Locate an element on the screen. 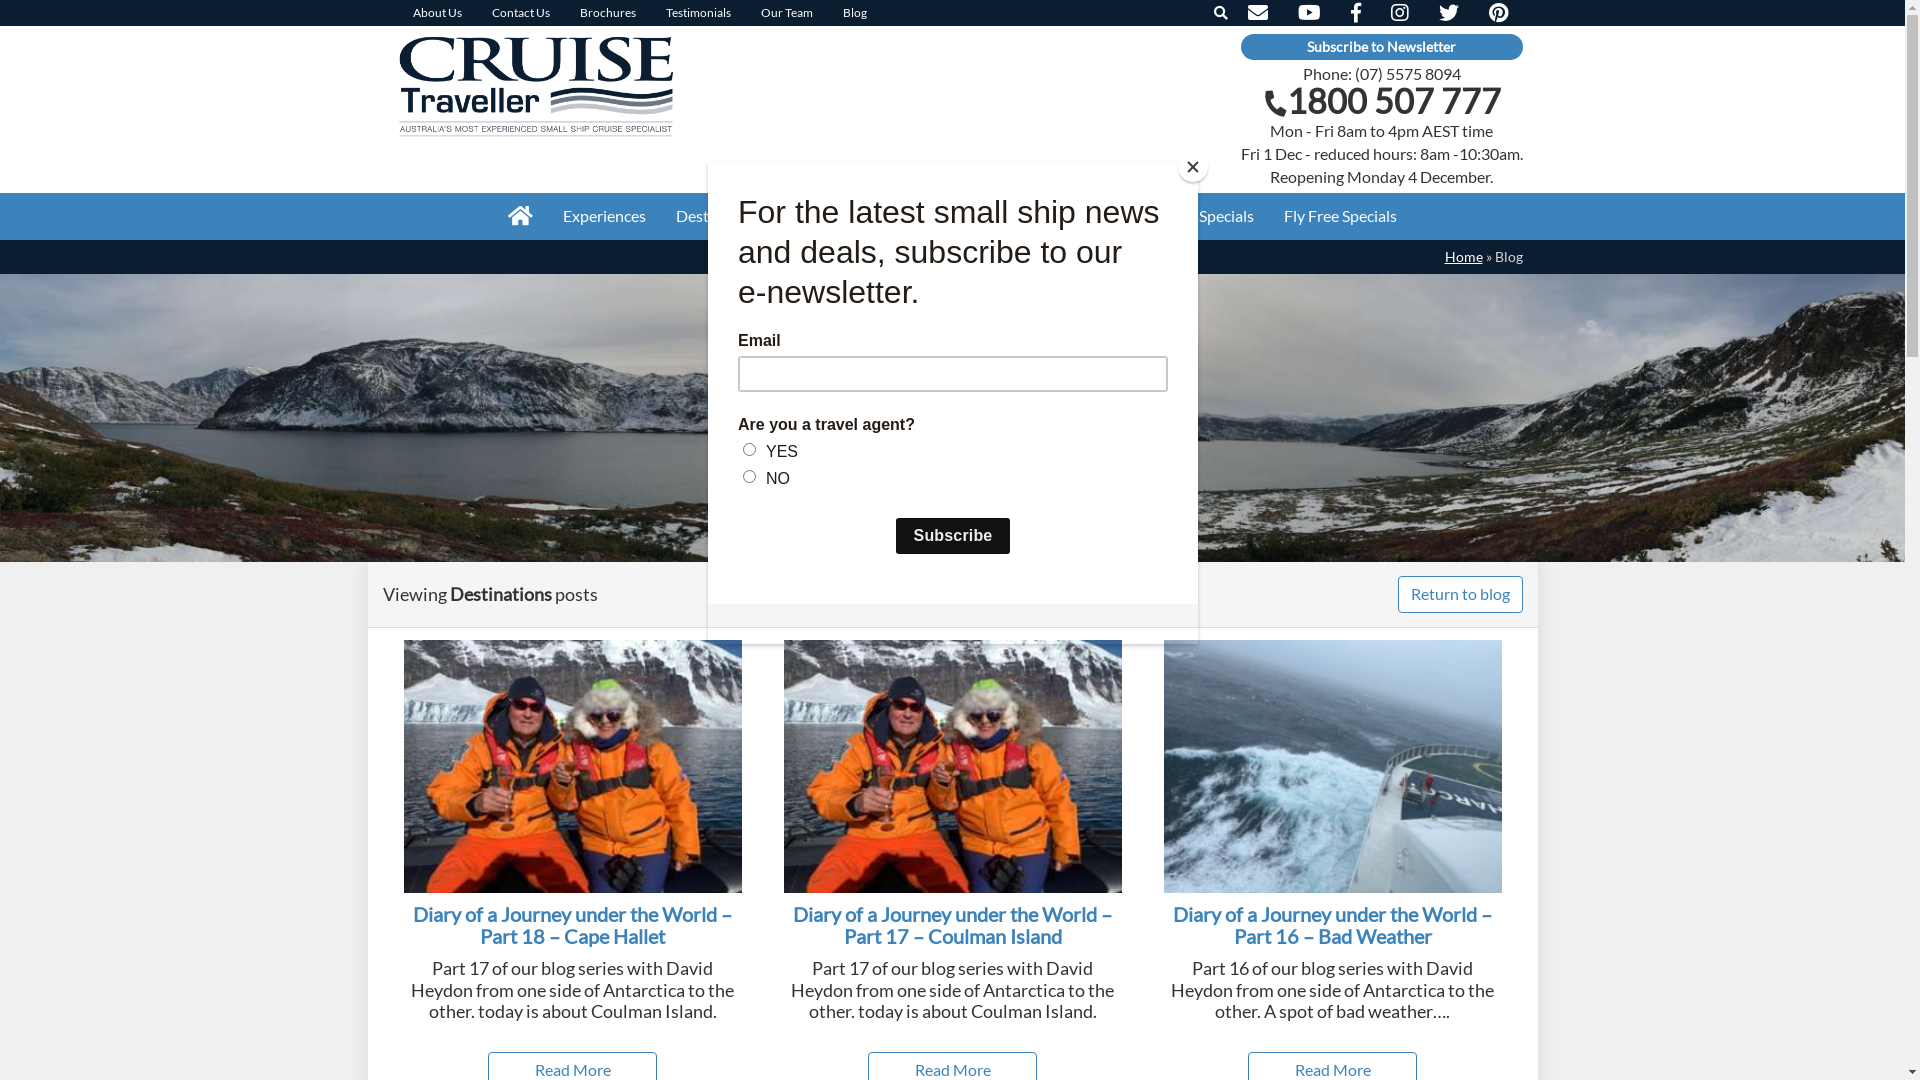 The image size is (1920, 1080). Testimonials is located at coordinates (698, 13).